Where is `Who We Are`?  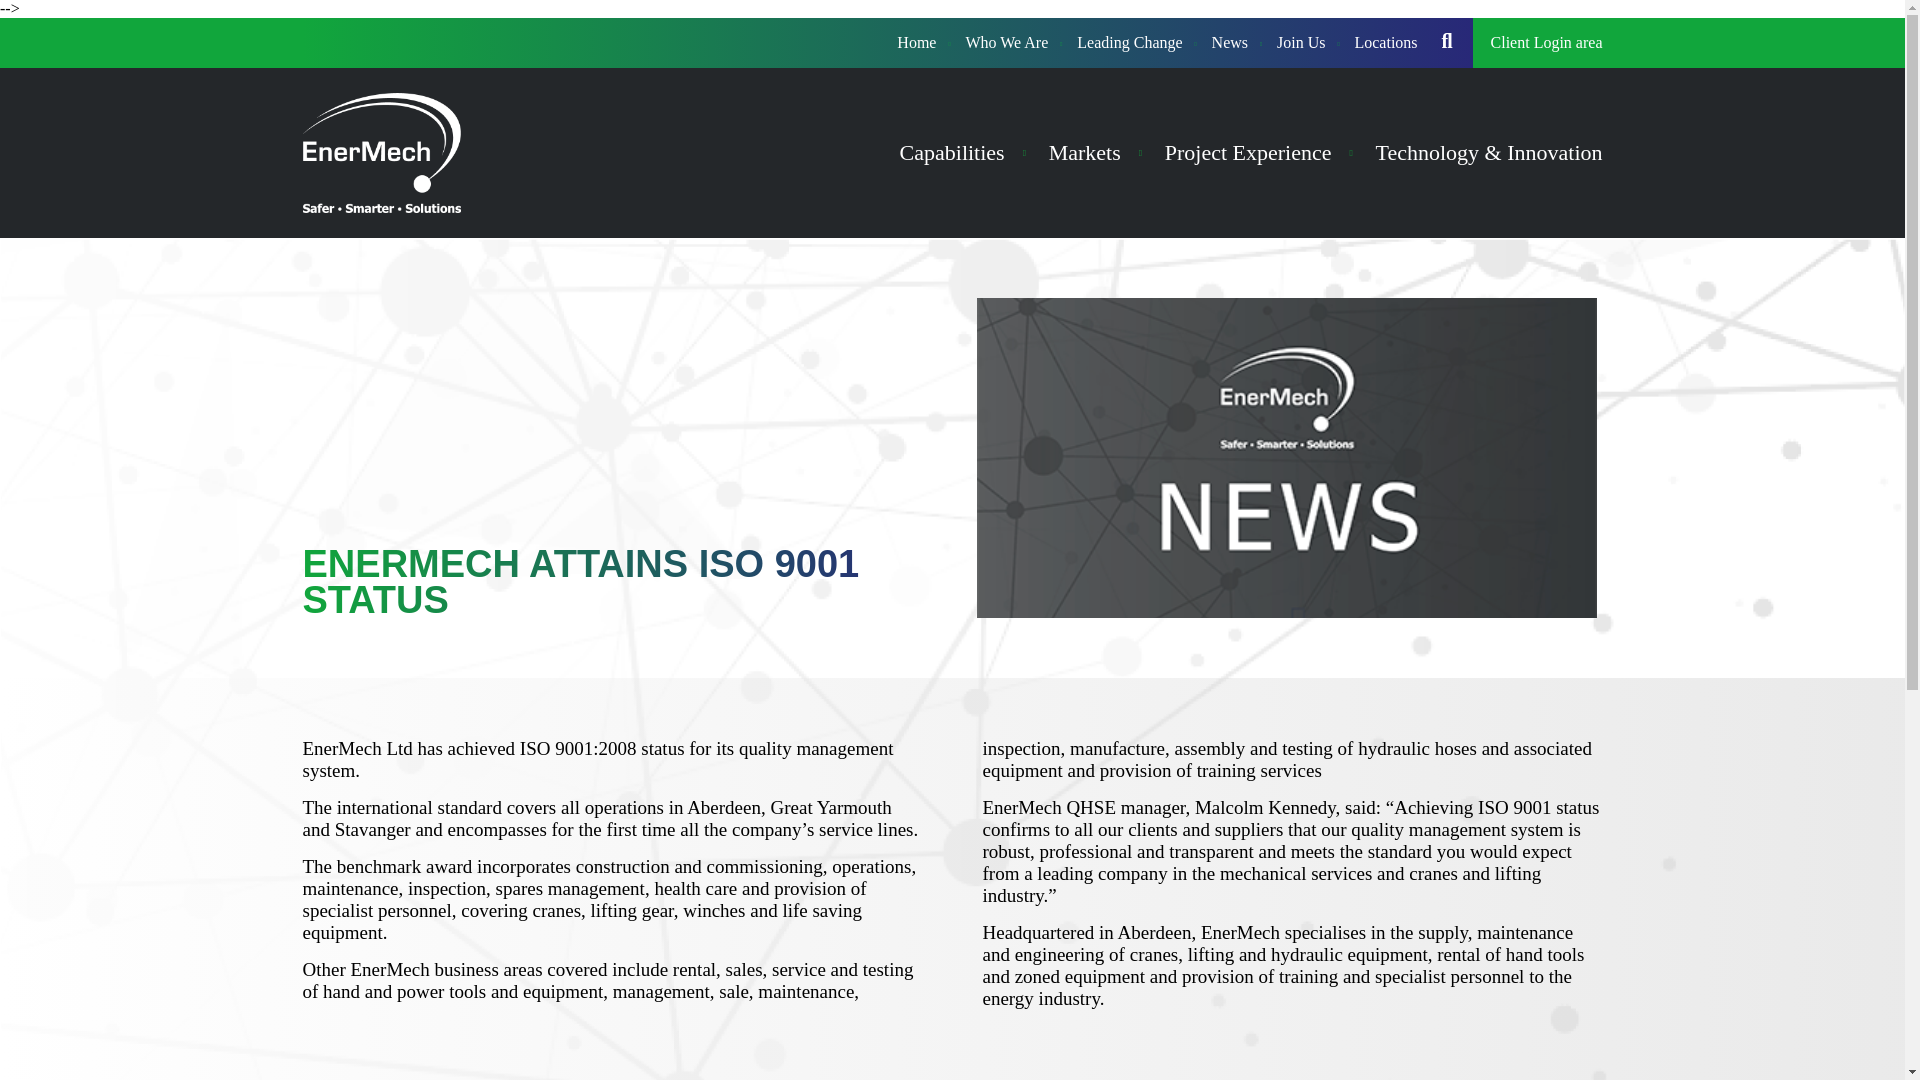
Who We Are is located at coordinates (1006, 43).